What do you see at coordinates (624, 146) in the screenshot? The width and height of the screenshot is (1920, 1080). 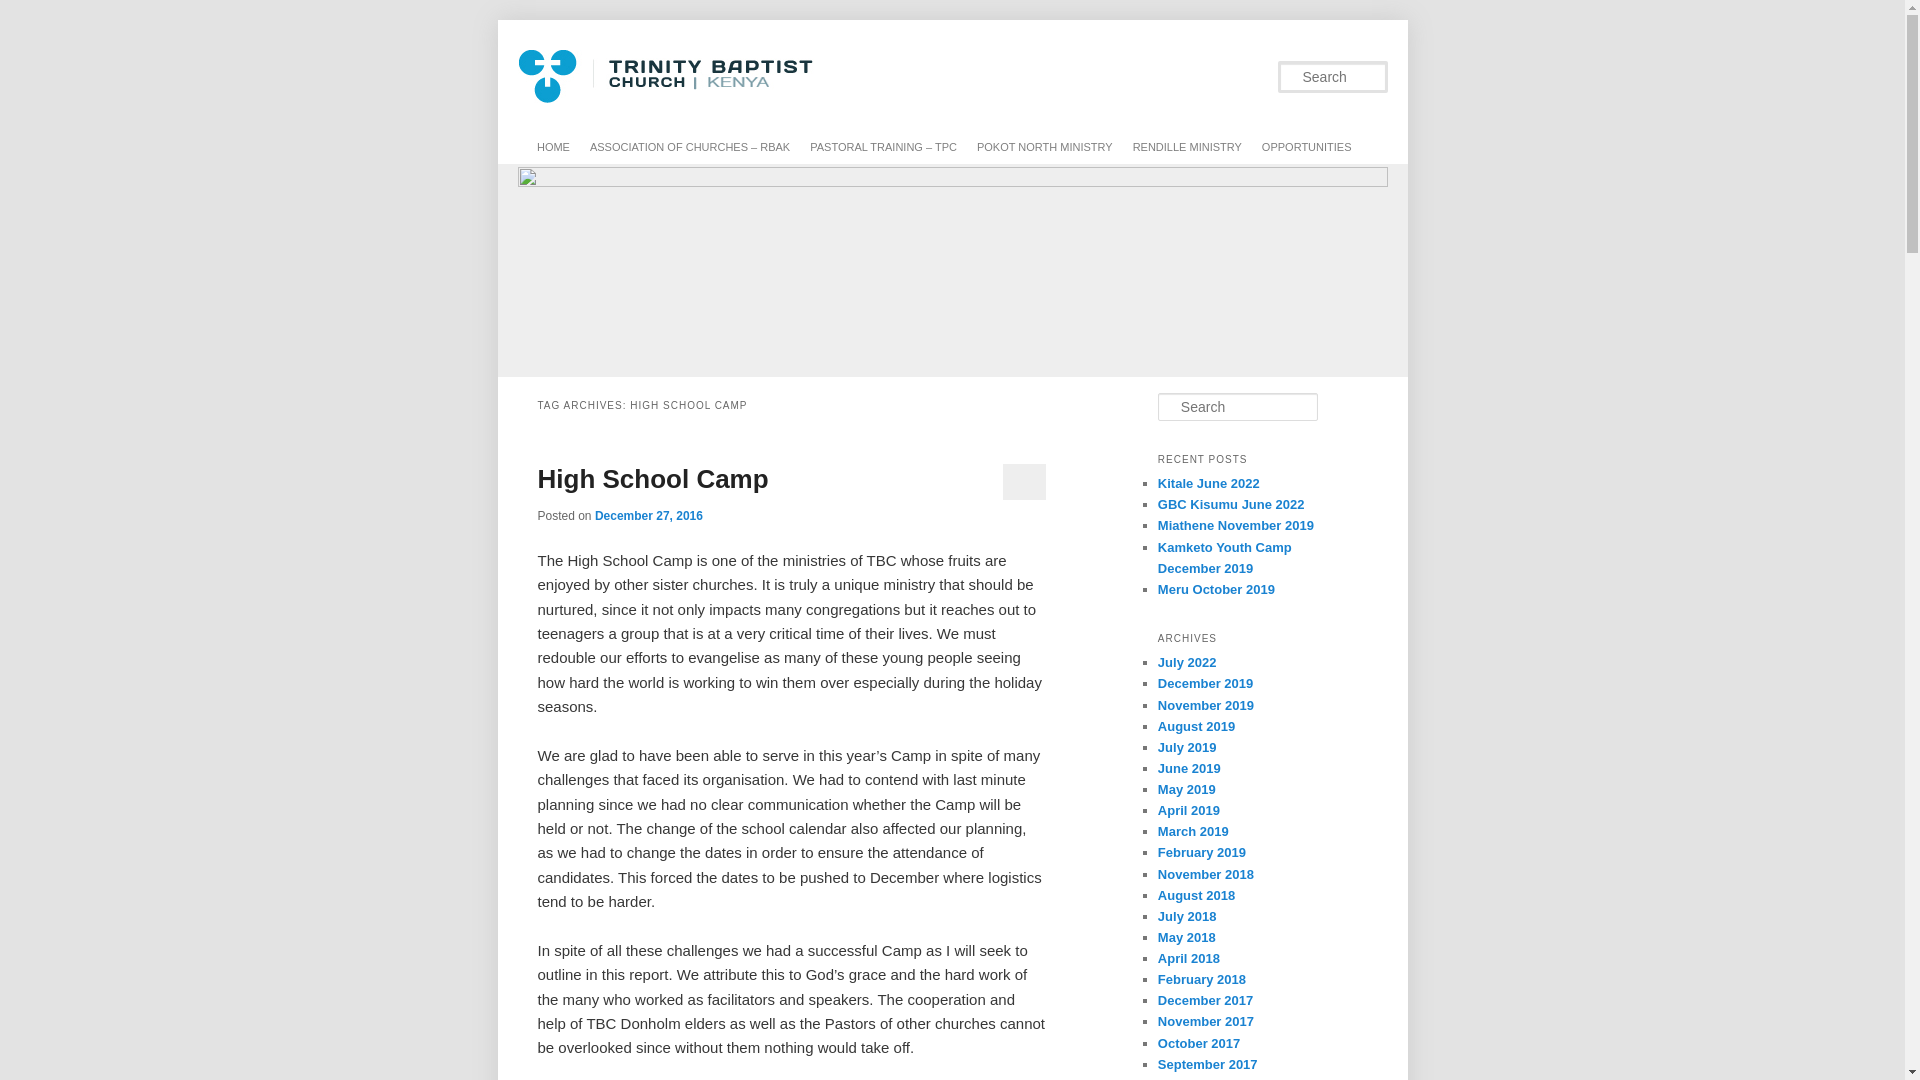 I see `SKIP TO PRIMARY CONTENT` at bounding box center [624, 146].